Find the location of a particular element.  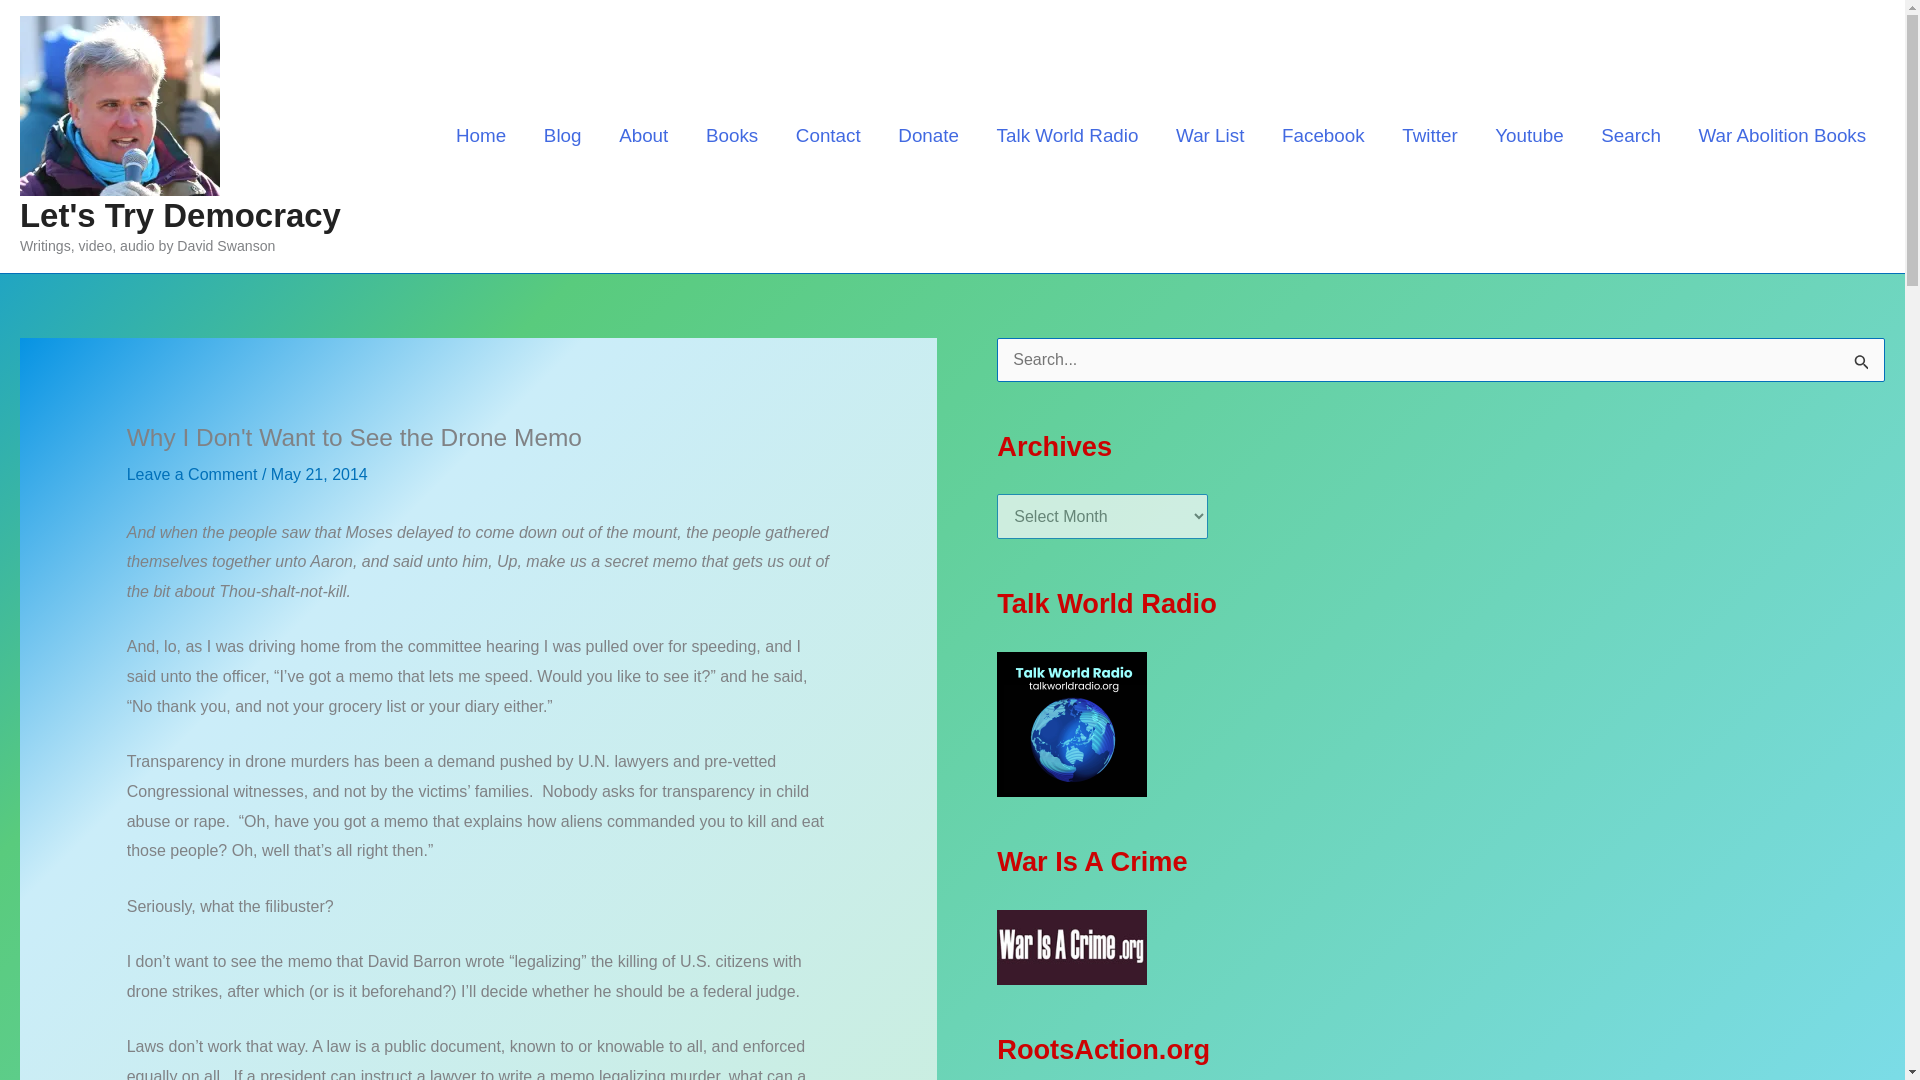

Facebook is located at coordinates (1322, 135).